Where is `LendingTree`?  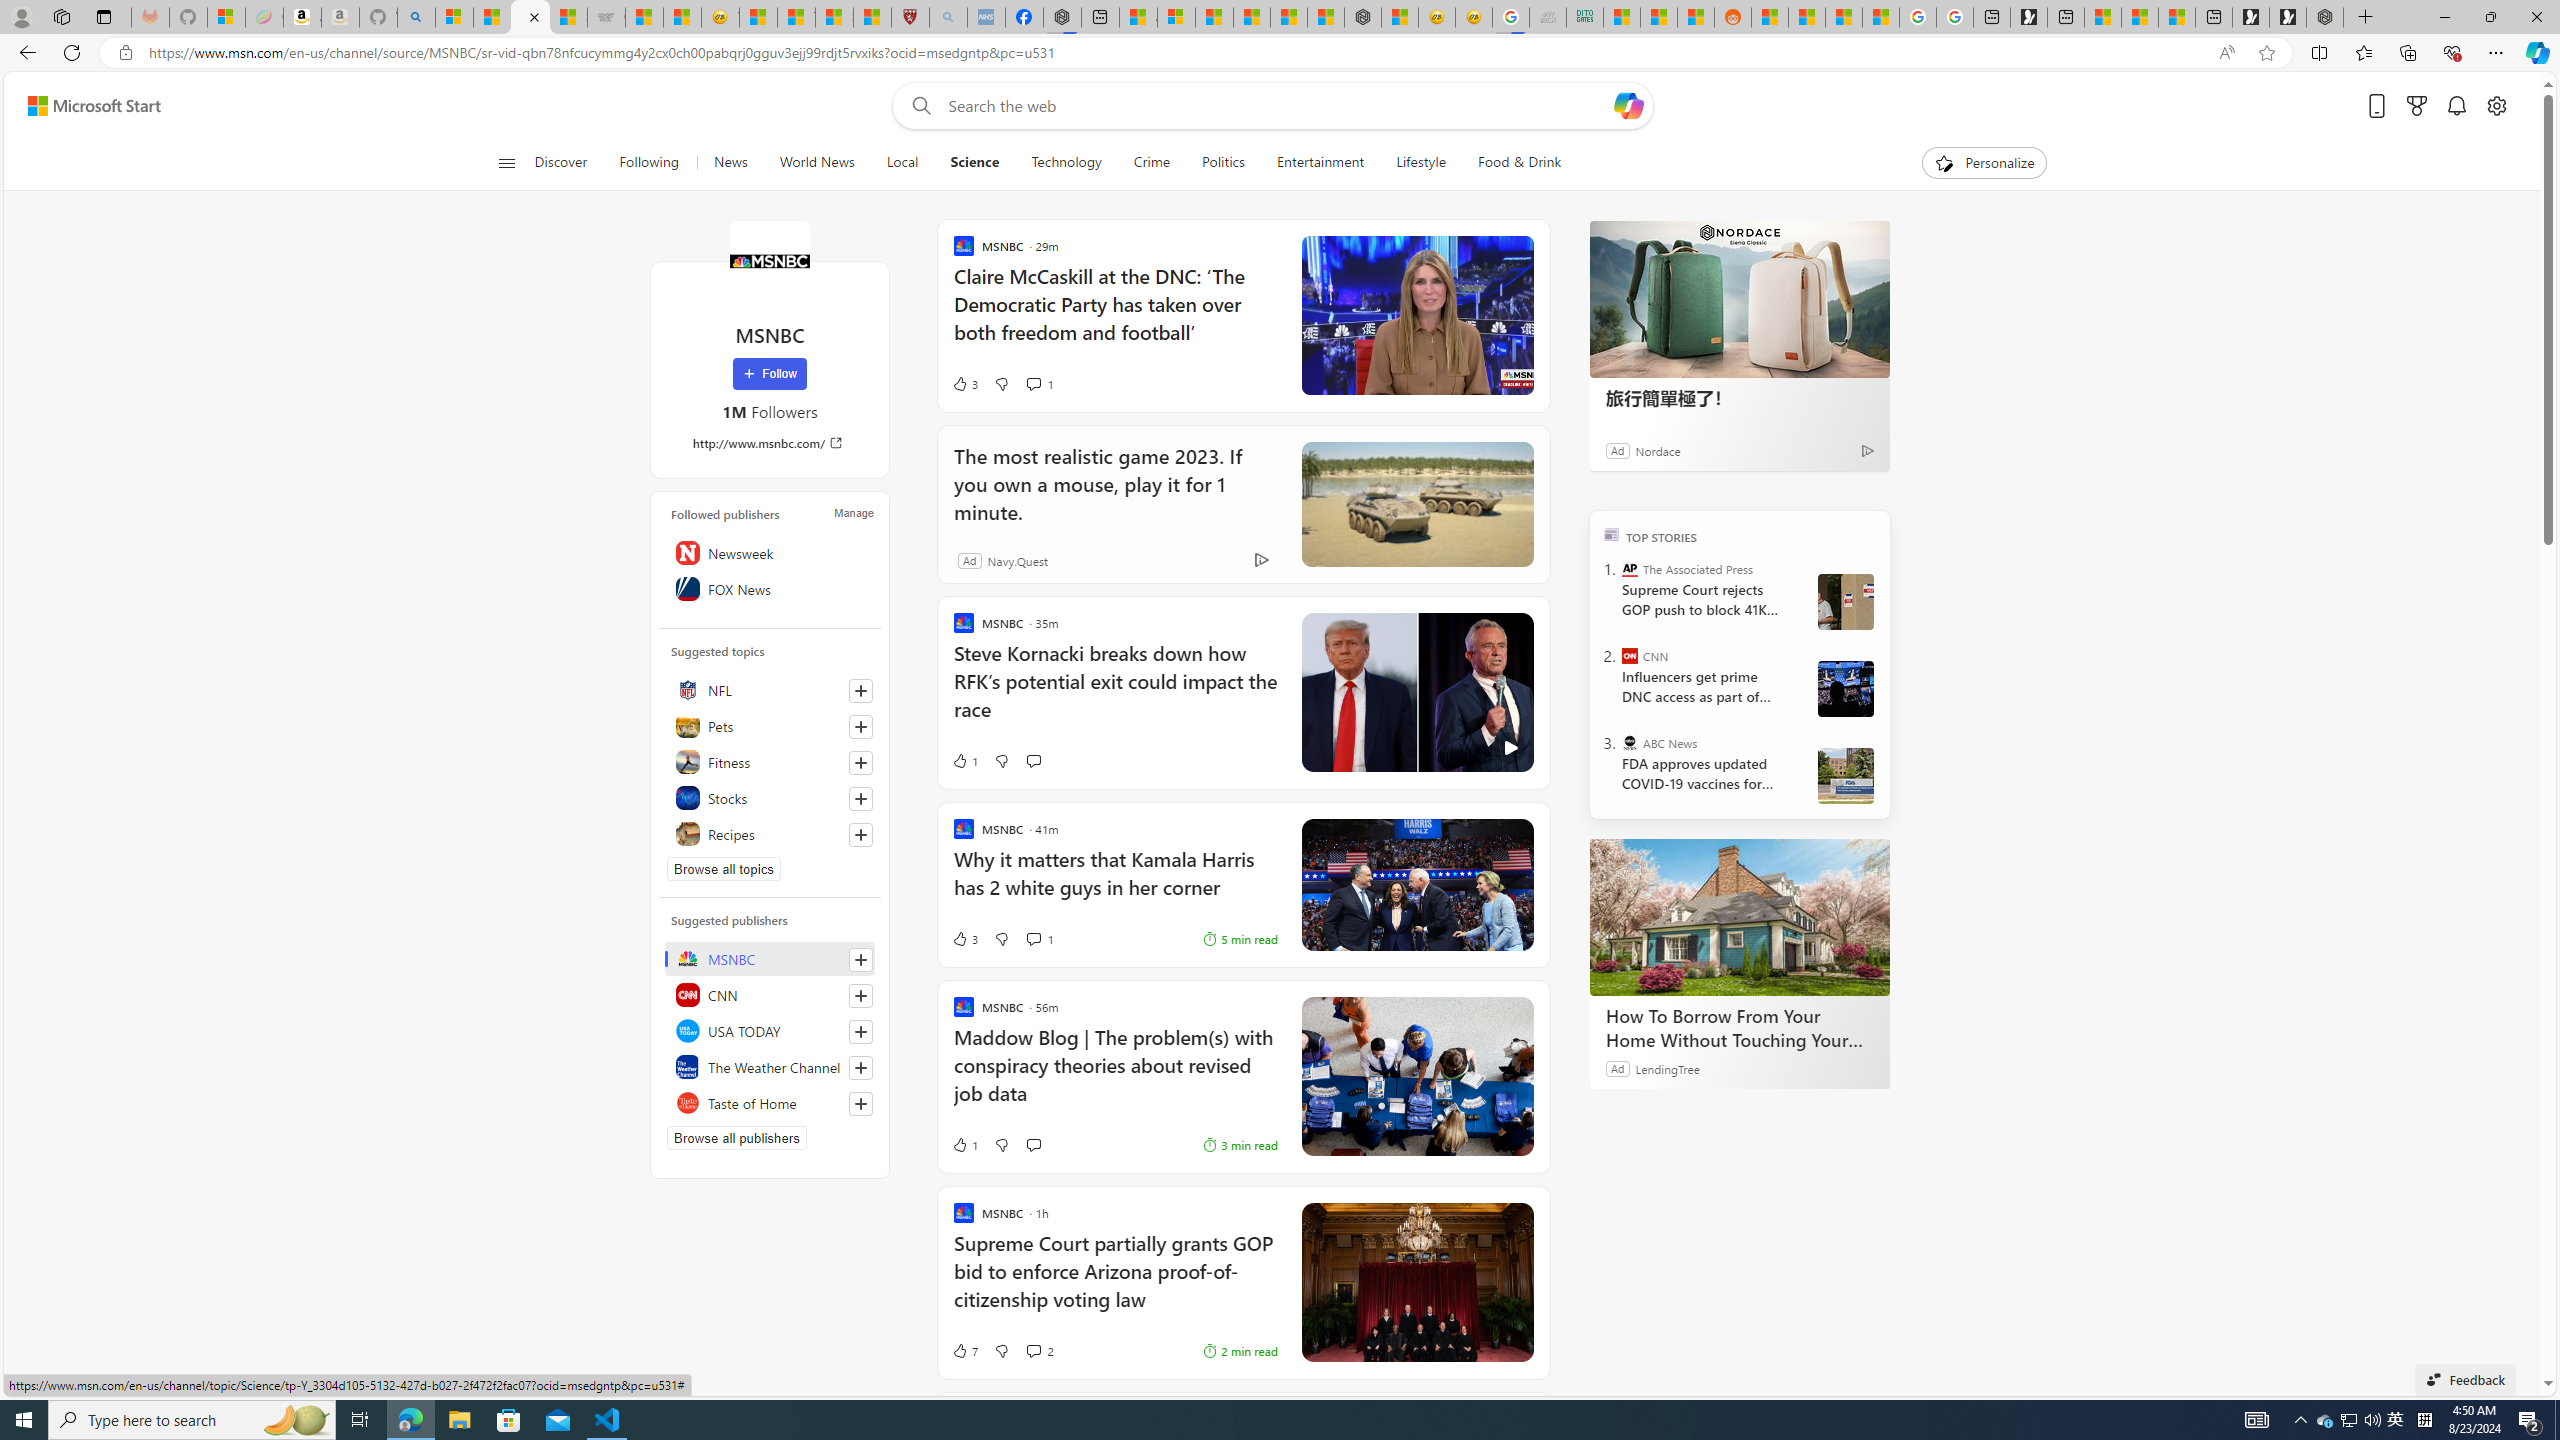 LendingTree is located at coordinates (1667, 1068).